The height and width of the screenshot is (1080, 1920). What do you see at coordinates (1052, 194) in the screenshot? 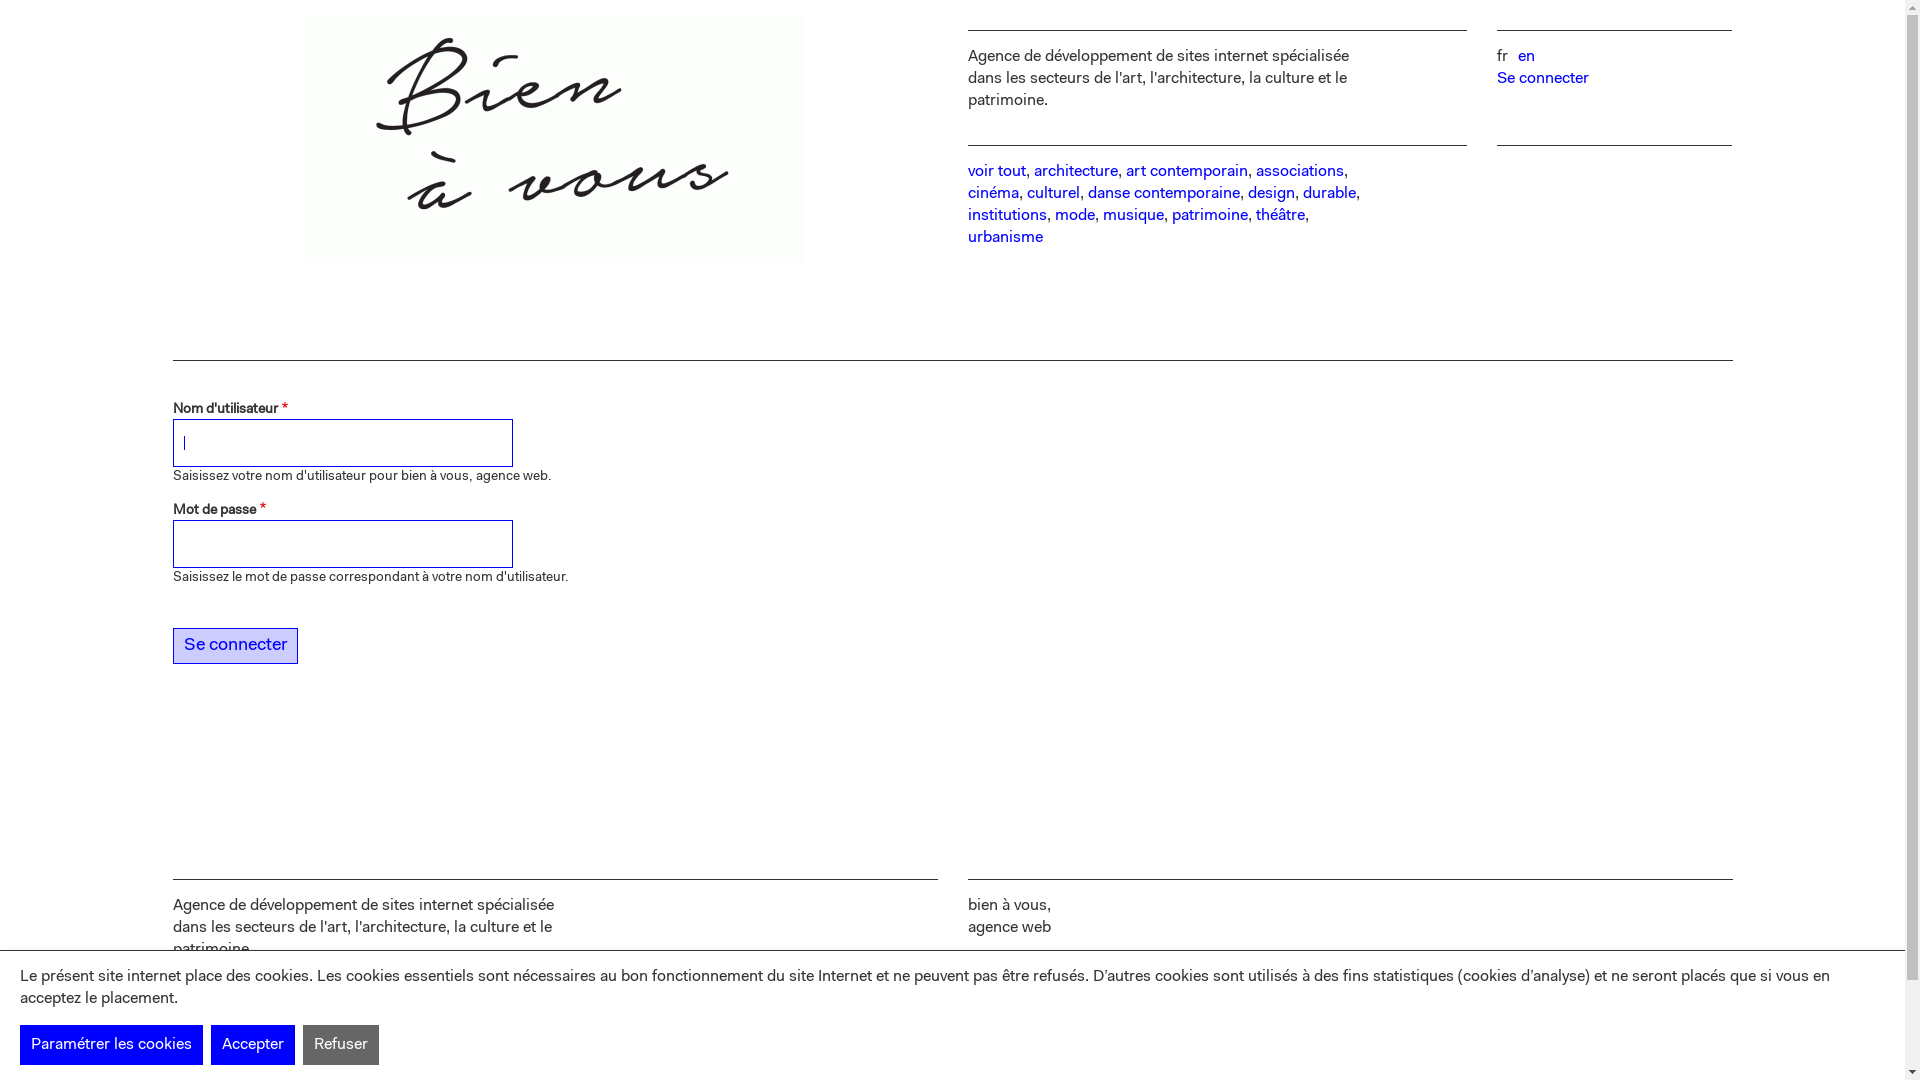
I see `culturel` at bounding box center [1052, 194].